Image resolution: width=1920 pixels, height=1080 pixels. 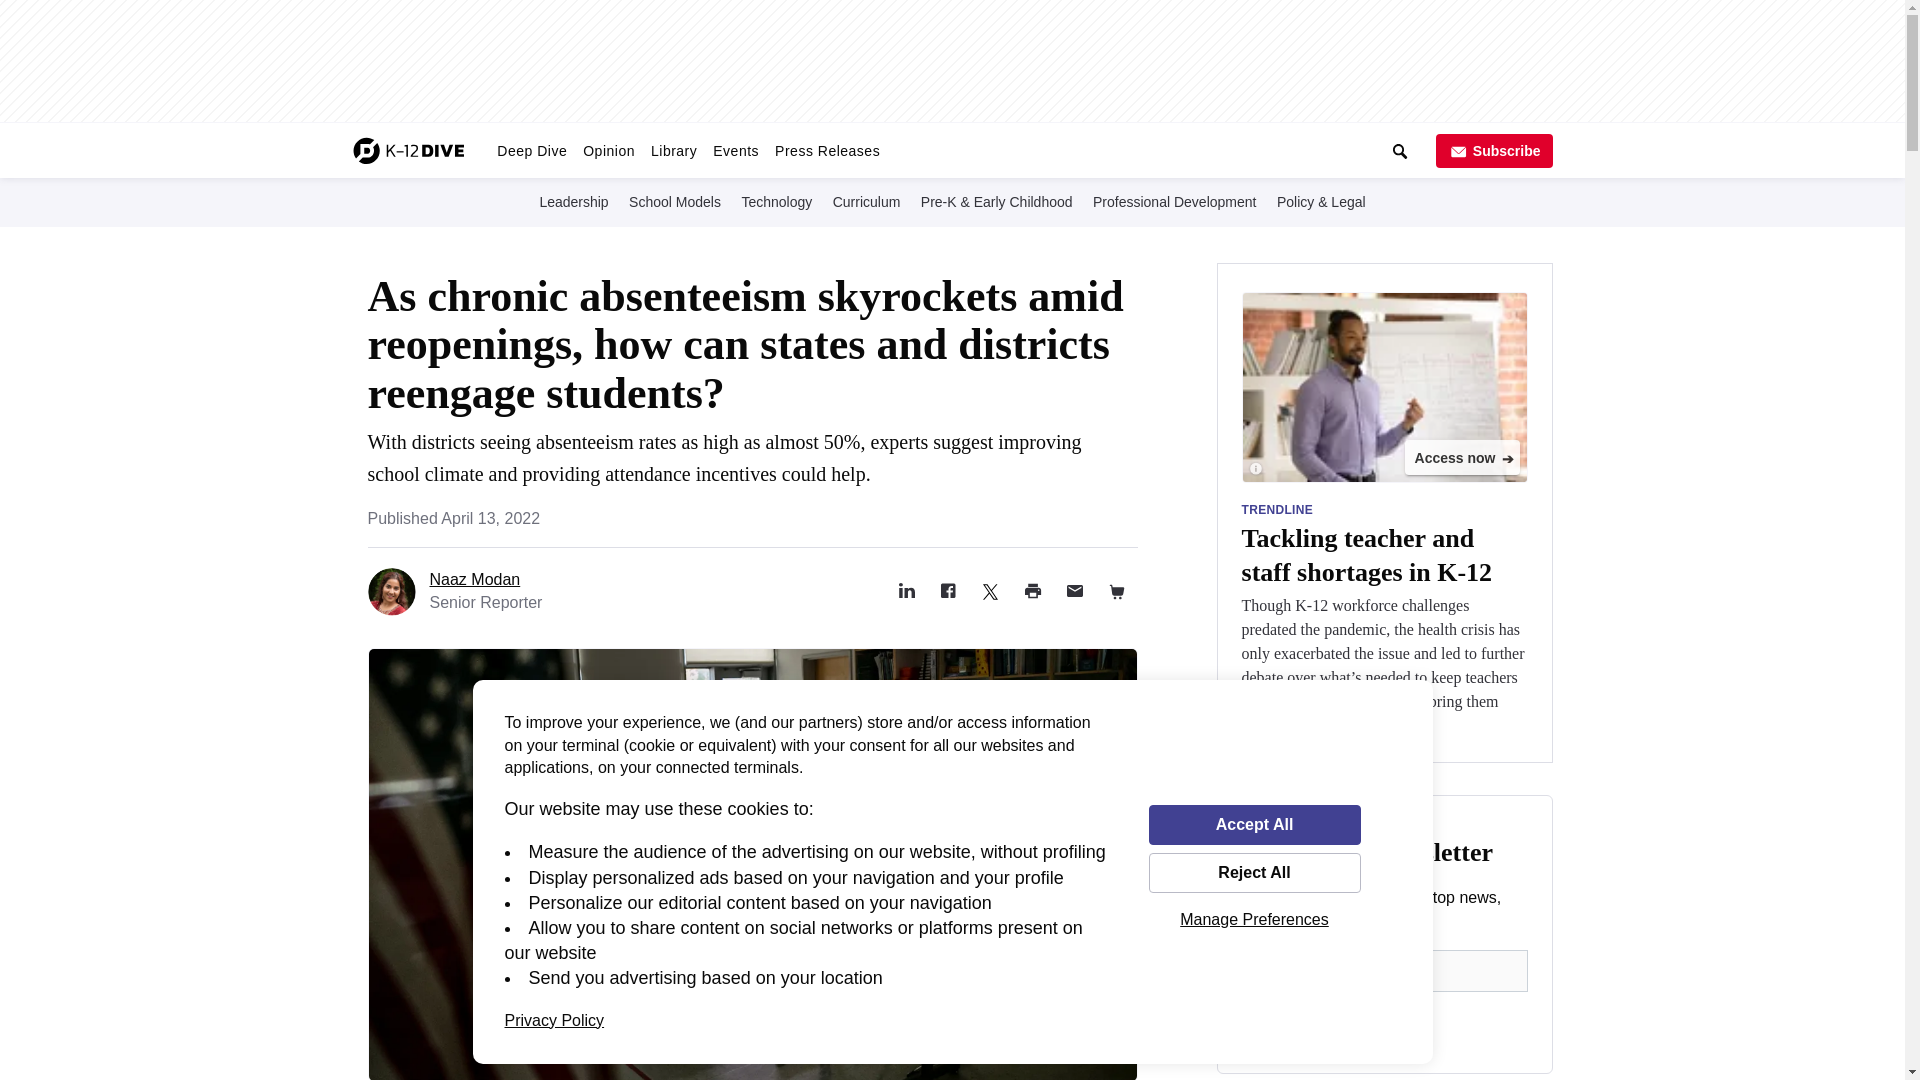 What do you see at coordinates (554, 1020) in the screenshot?
I see `Privacy Policy` at bounding box center [554, 1020].